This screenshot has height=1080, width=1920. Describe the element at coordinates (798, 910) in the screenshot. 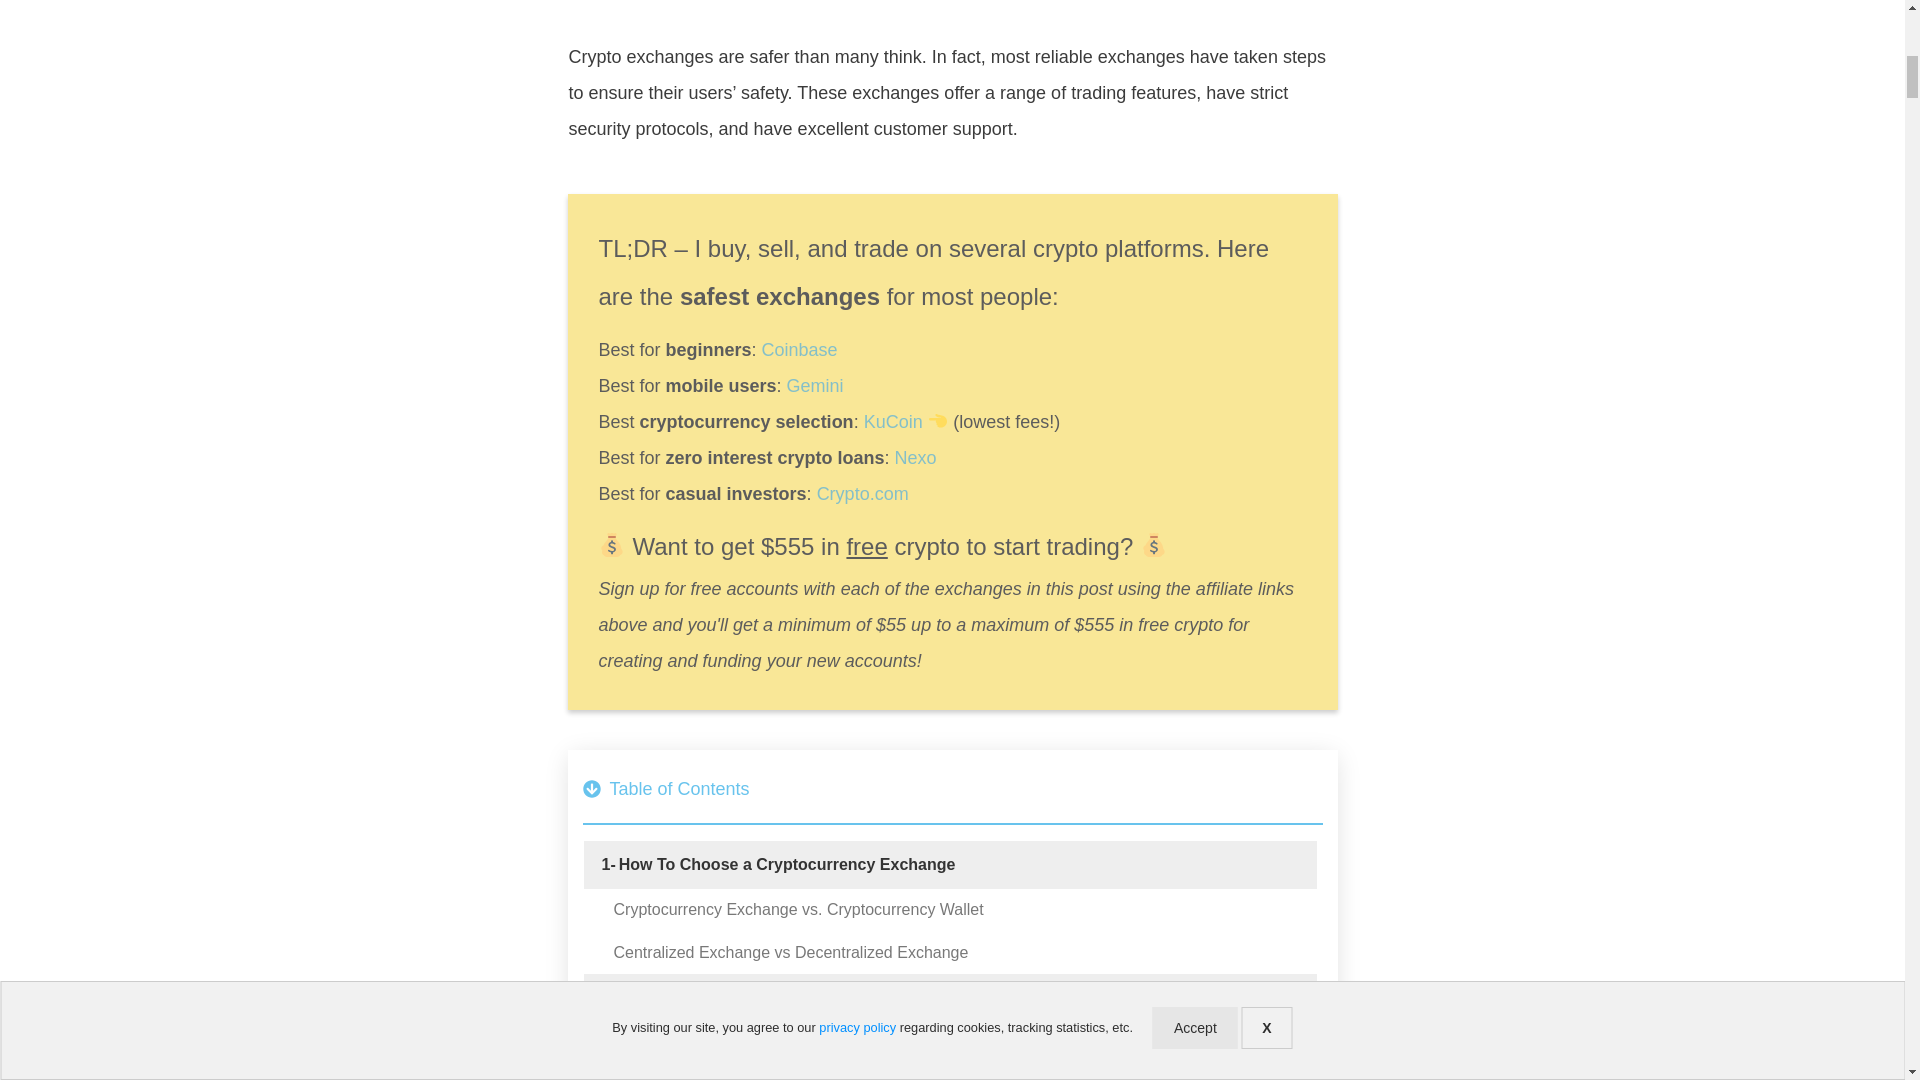

I see `Cryptocurrency Exchange vs. Cryptocurrency Wallet` at that location.